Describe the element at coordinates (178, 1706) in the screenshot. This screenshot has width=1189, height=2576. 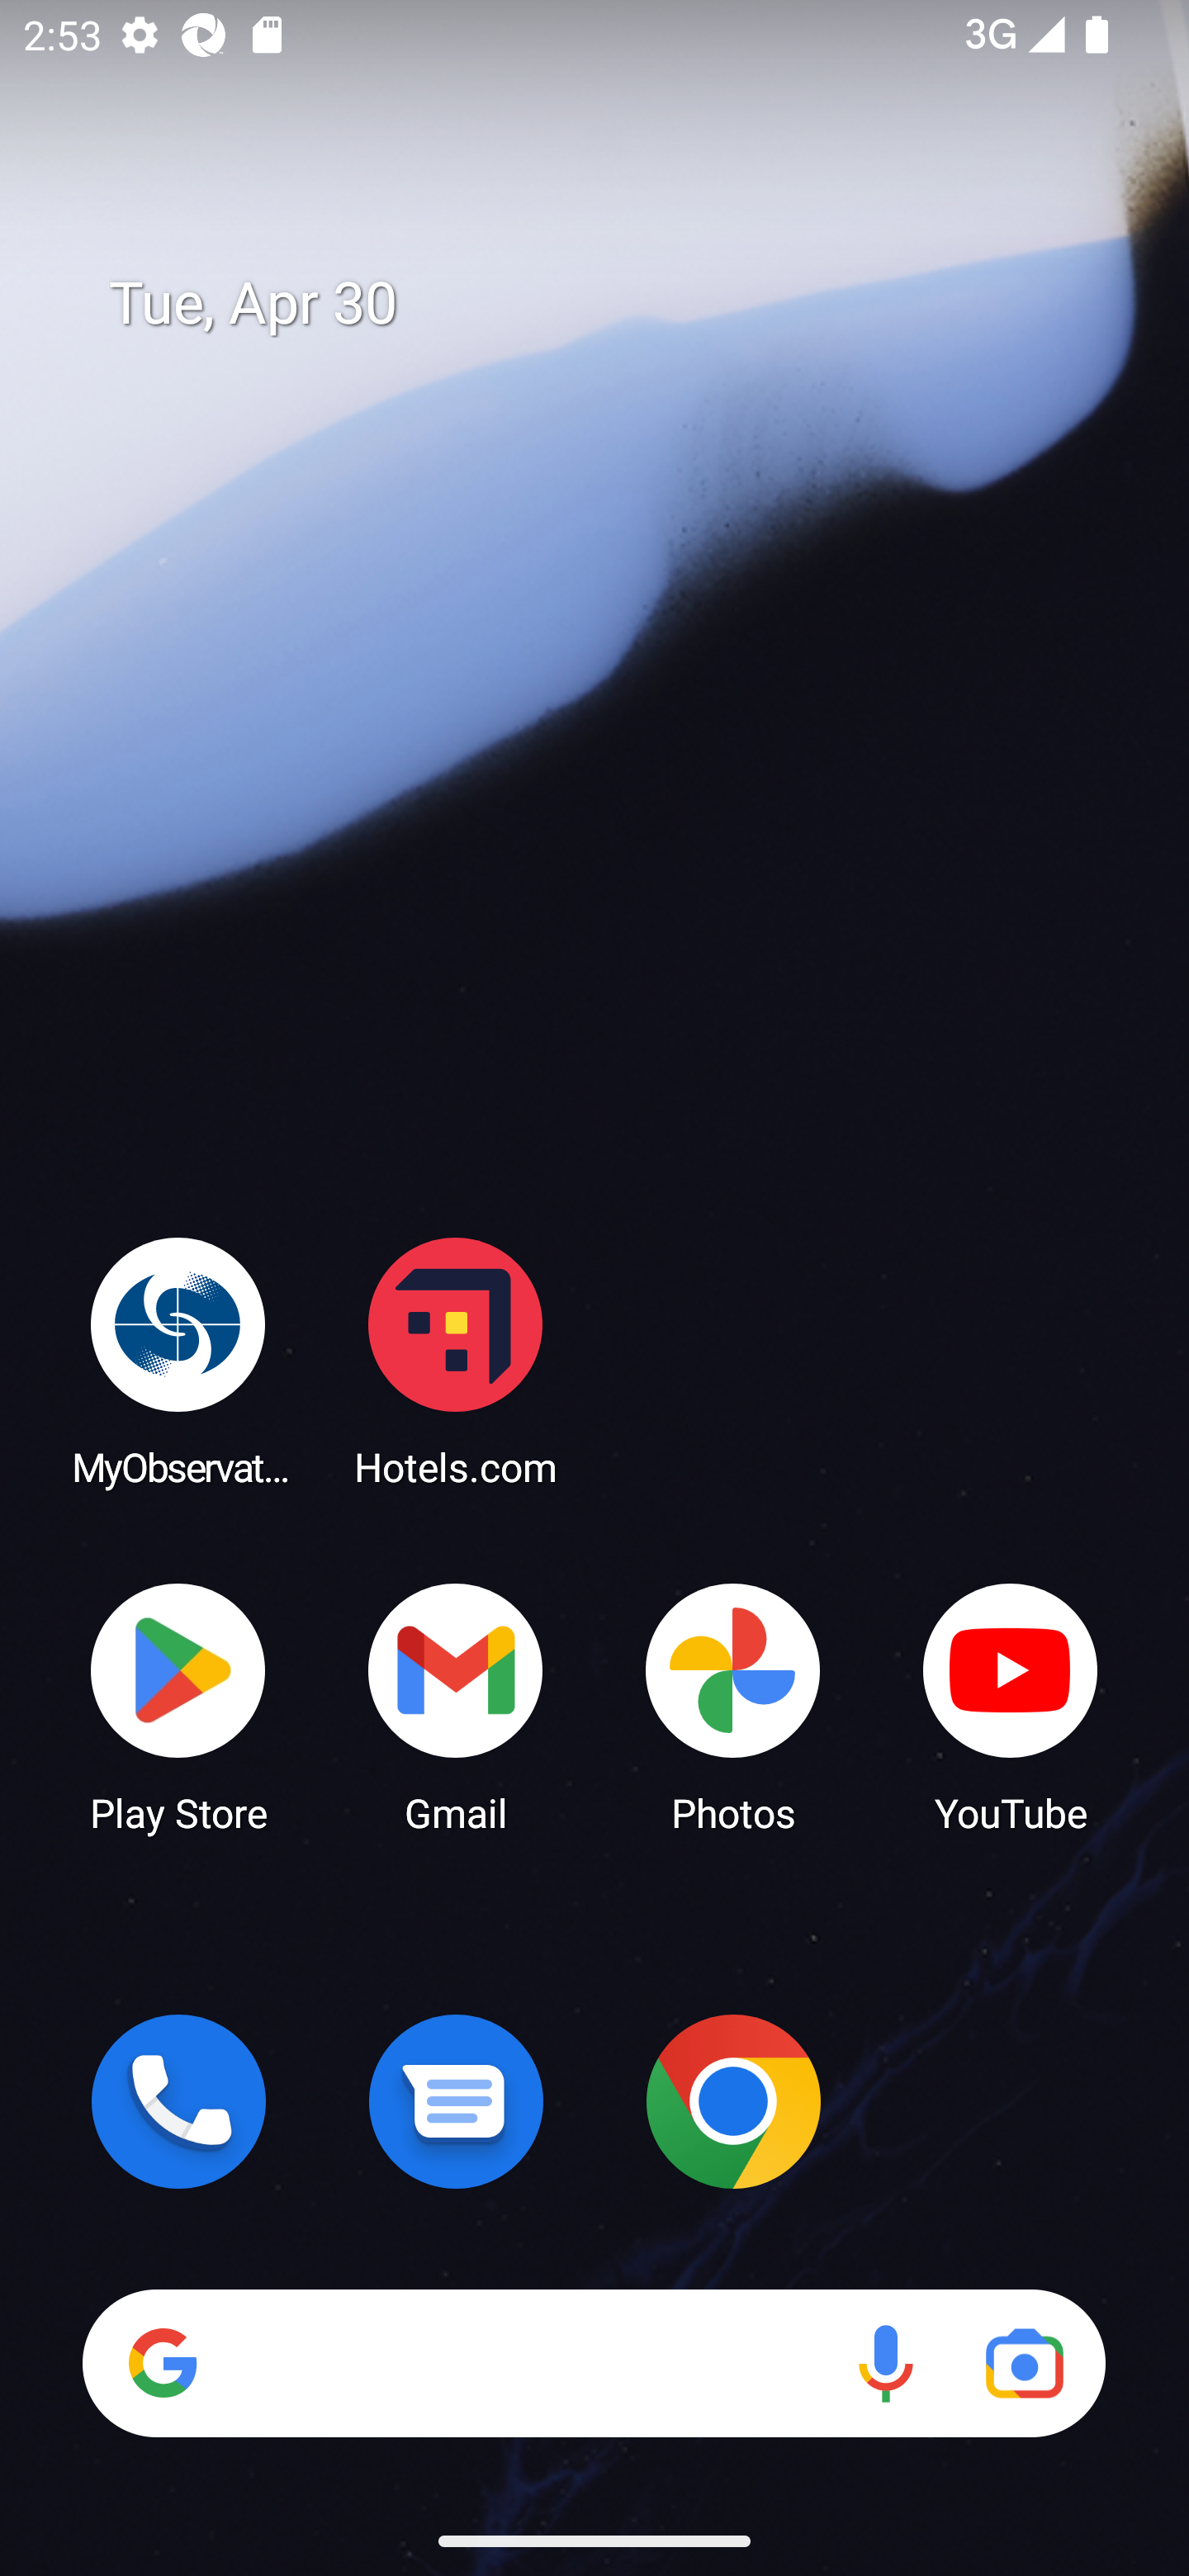
I see `Play Store` at that location.